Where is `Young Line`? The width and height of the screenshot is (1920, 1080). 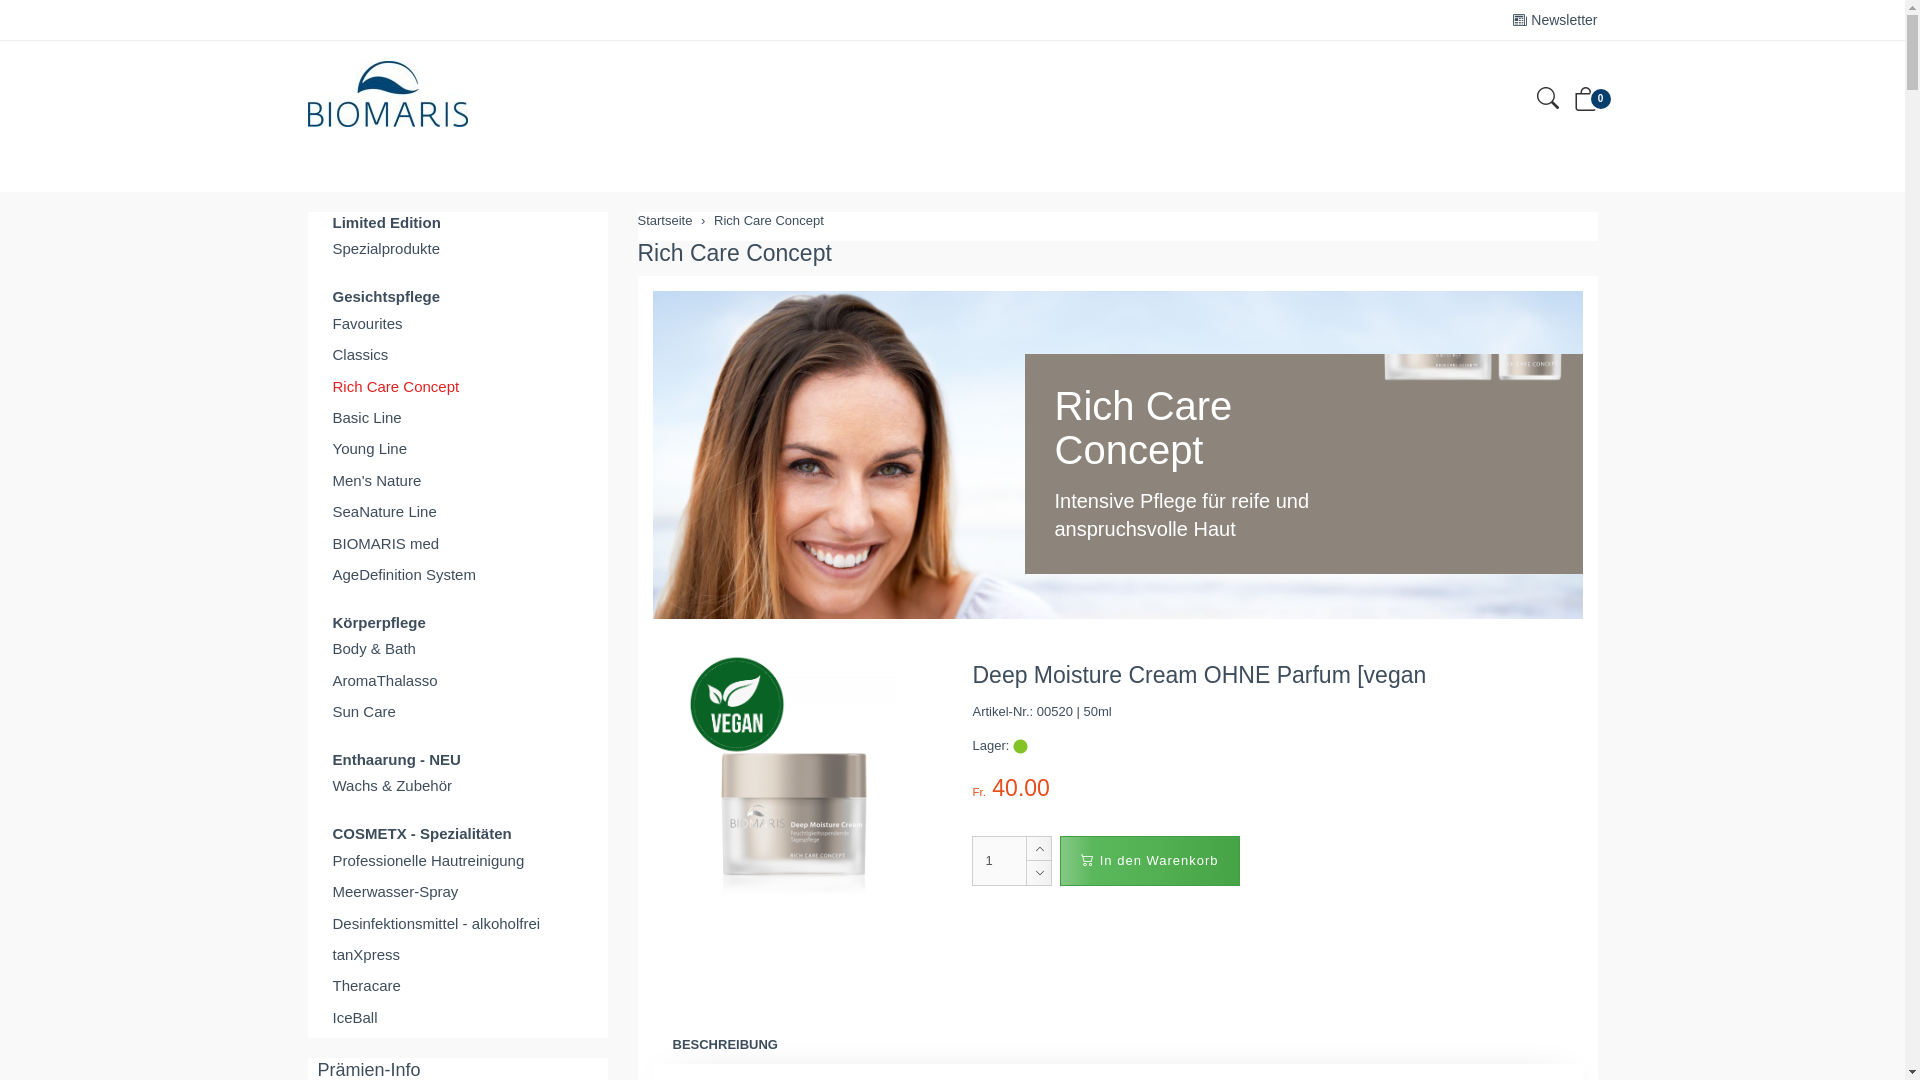 Young Line is located at coordinates (458, 448).